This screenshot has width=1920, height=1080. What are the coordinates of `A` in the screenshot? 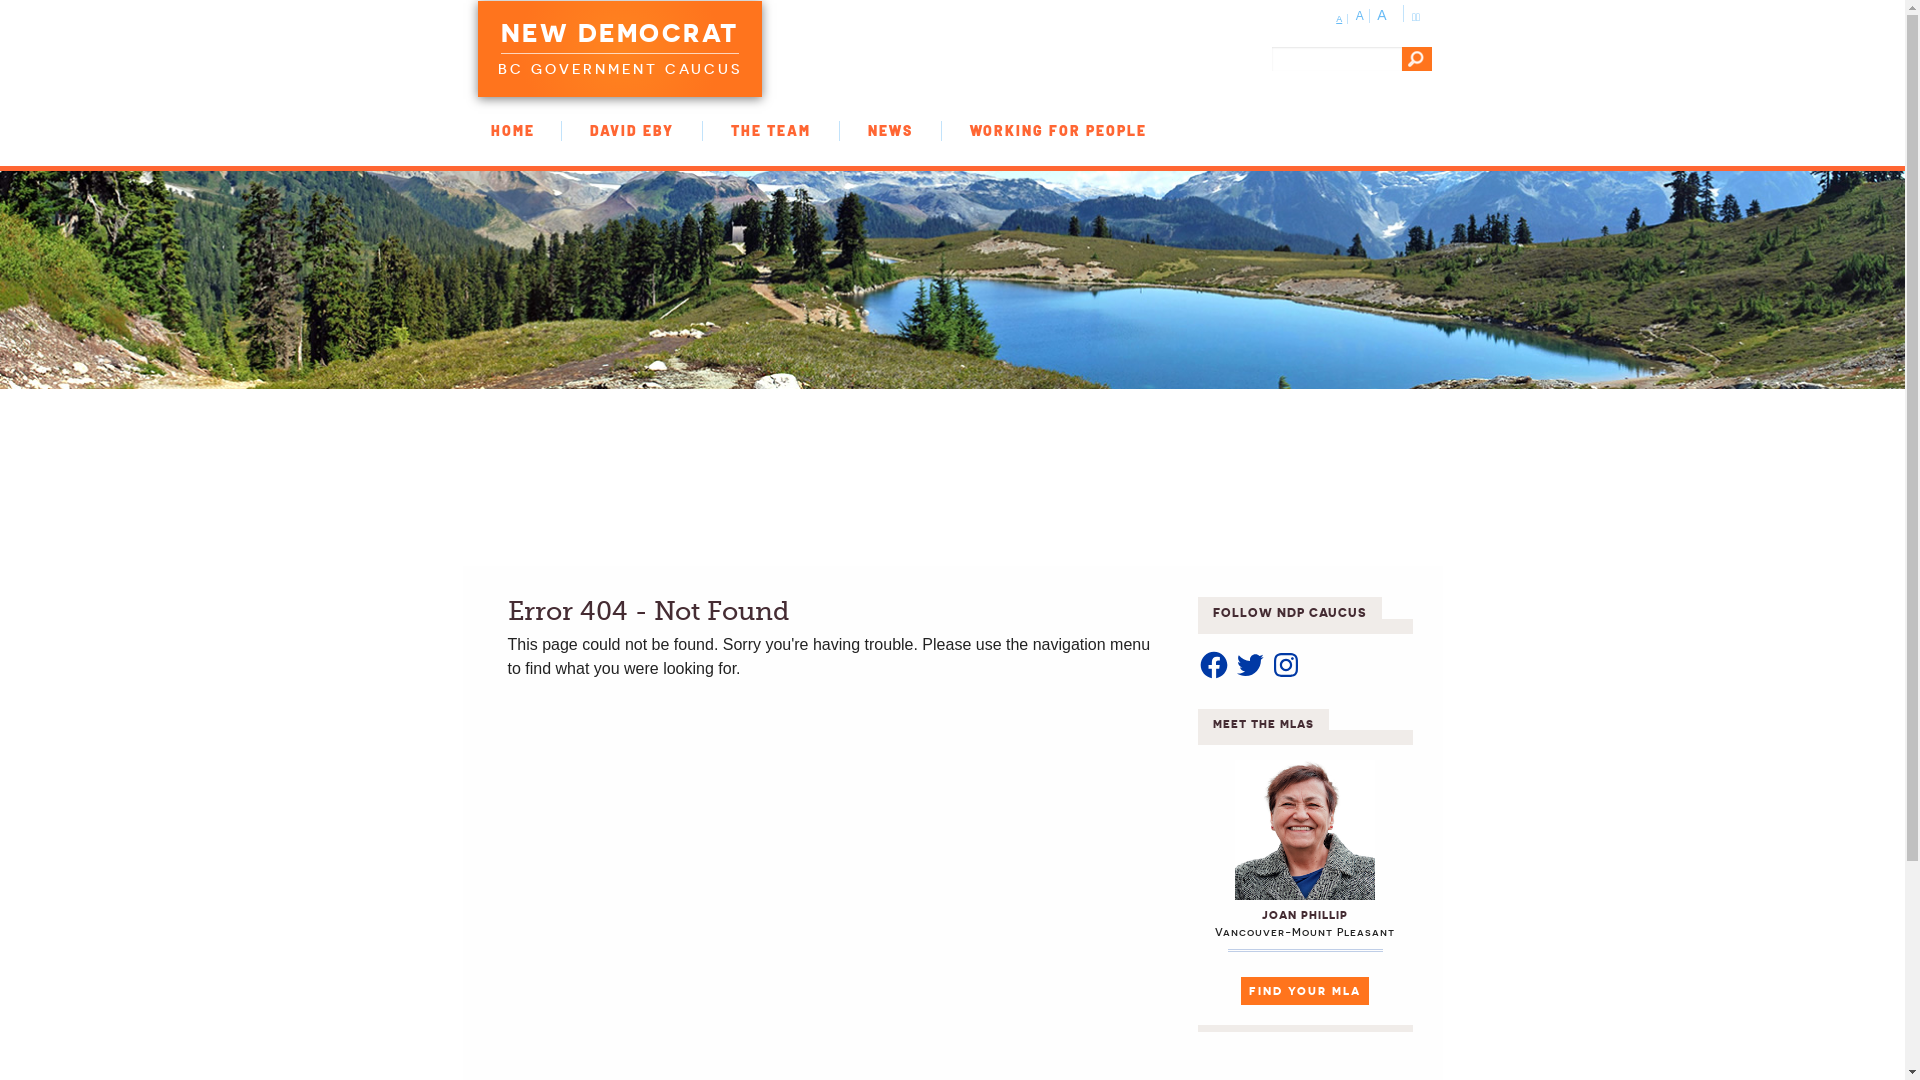 It's located at (1363, 16).